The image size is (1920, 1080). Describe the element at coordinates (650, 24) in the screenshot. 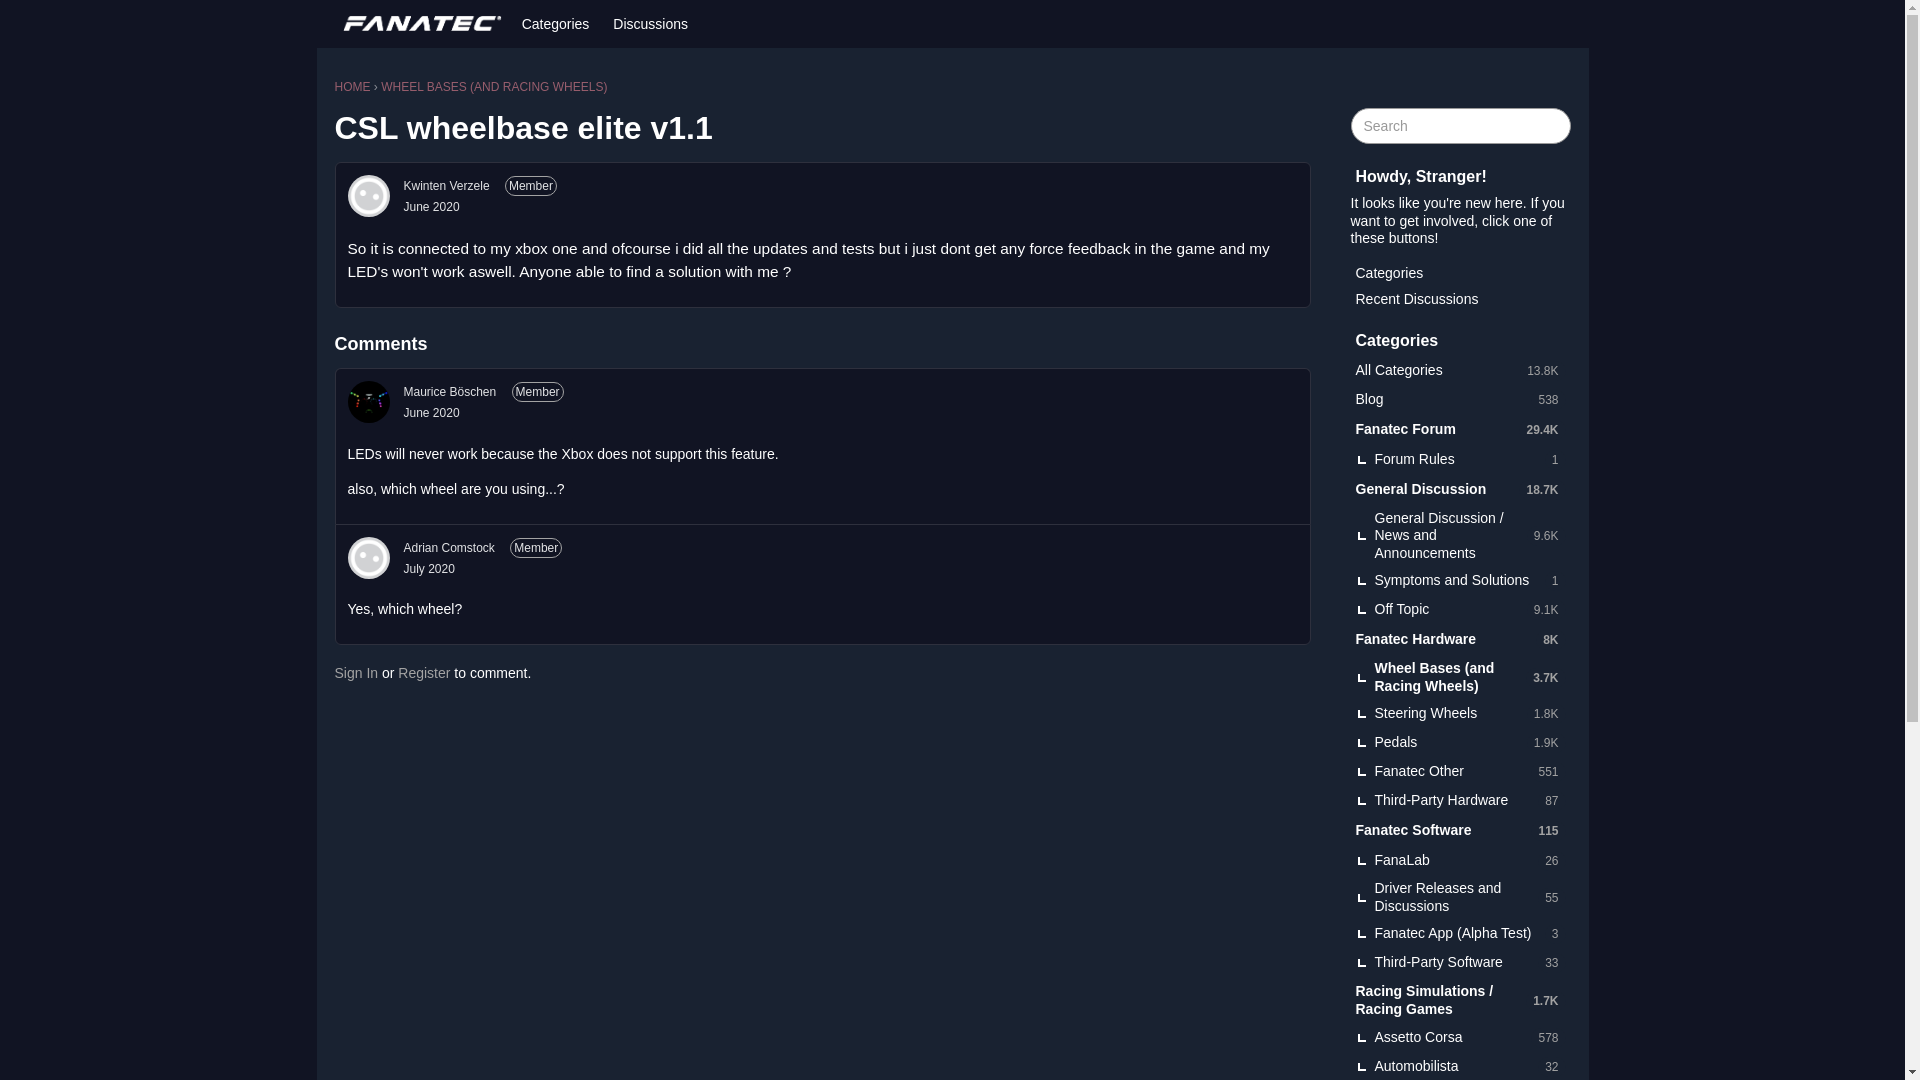

I see `Discussions` at that location.